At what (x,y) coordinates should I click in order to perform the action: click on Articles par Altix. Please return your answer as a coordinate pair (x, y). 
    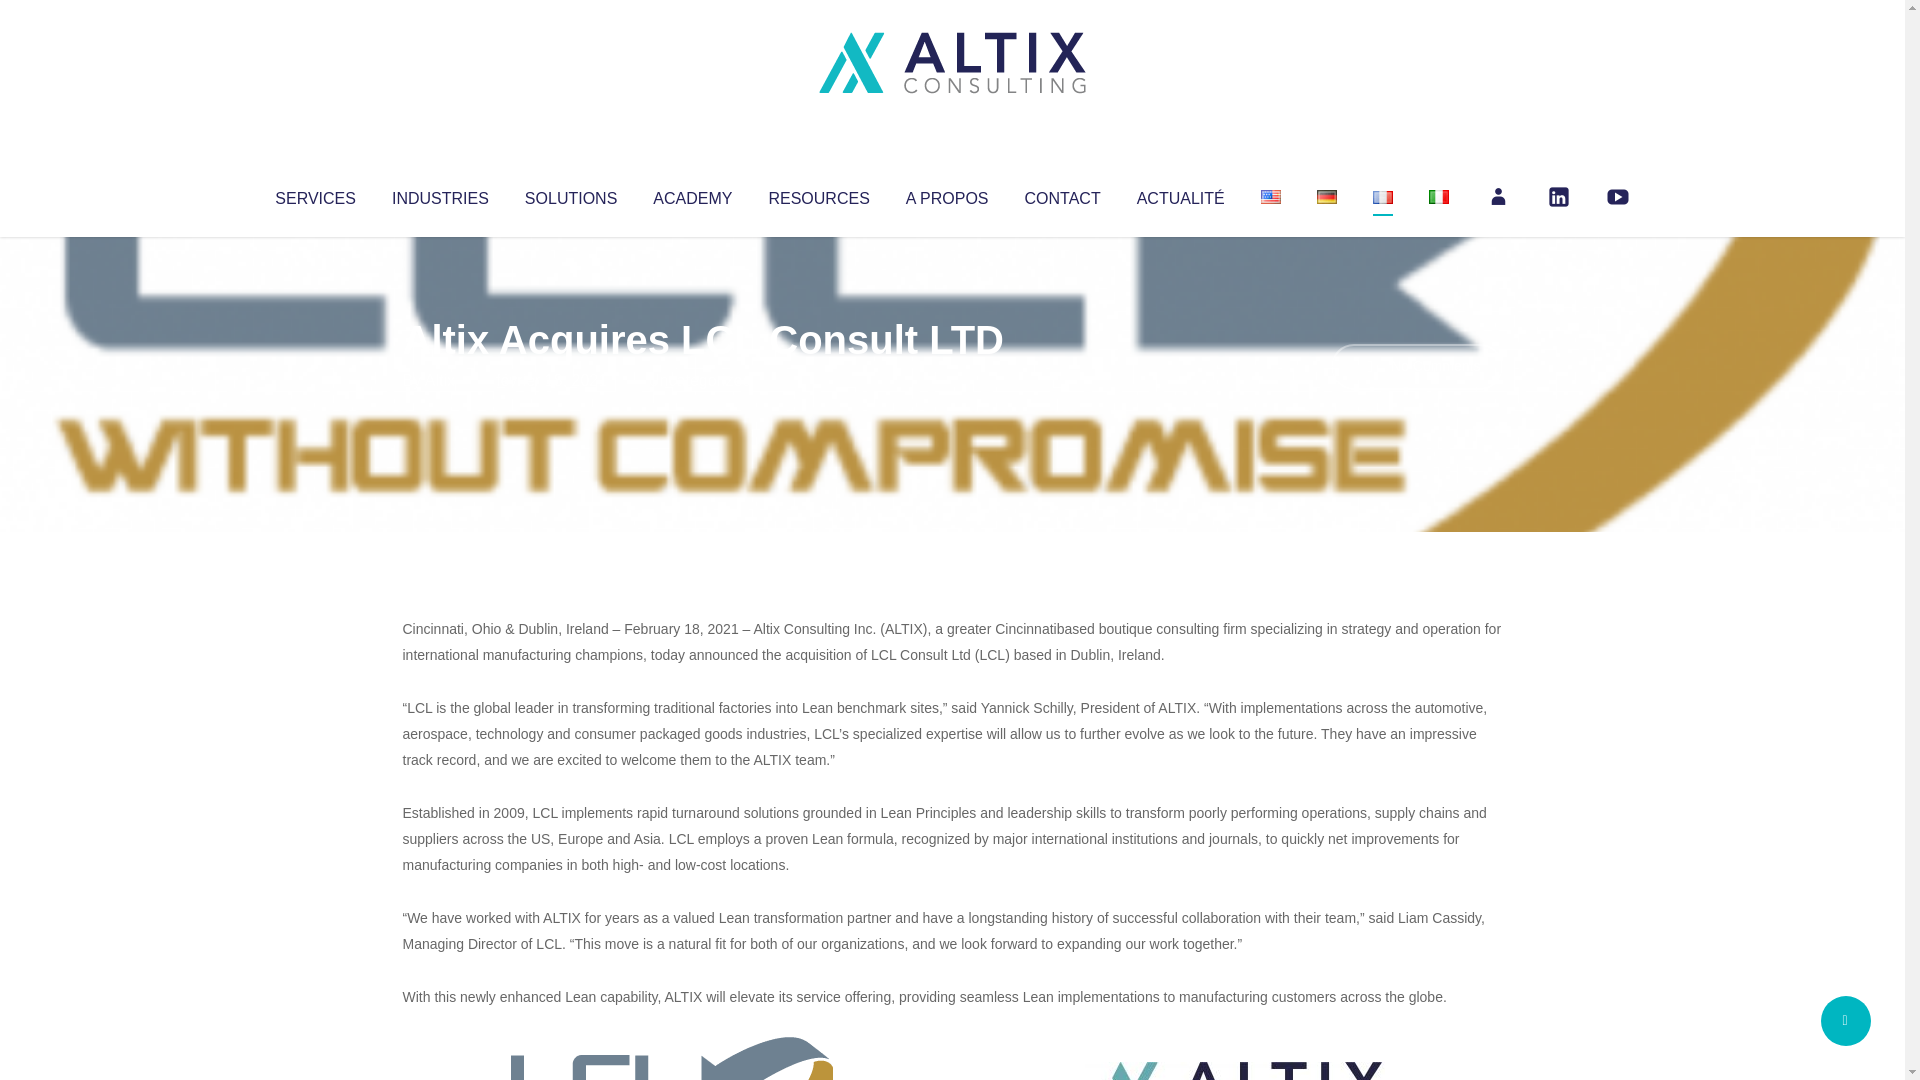
    Looking at the image, I should click on (440, 380).